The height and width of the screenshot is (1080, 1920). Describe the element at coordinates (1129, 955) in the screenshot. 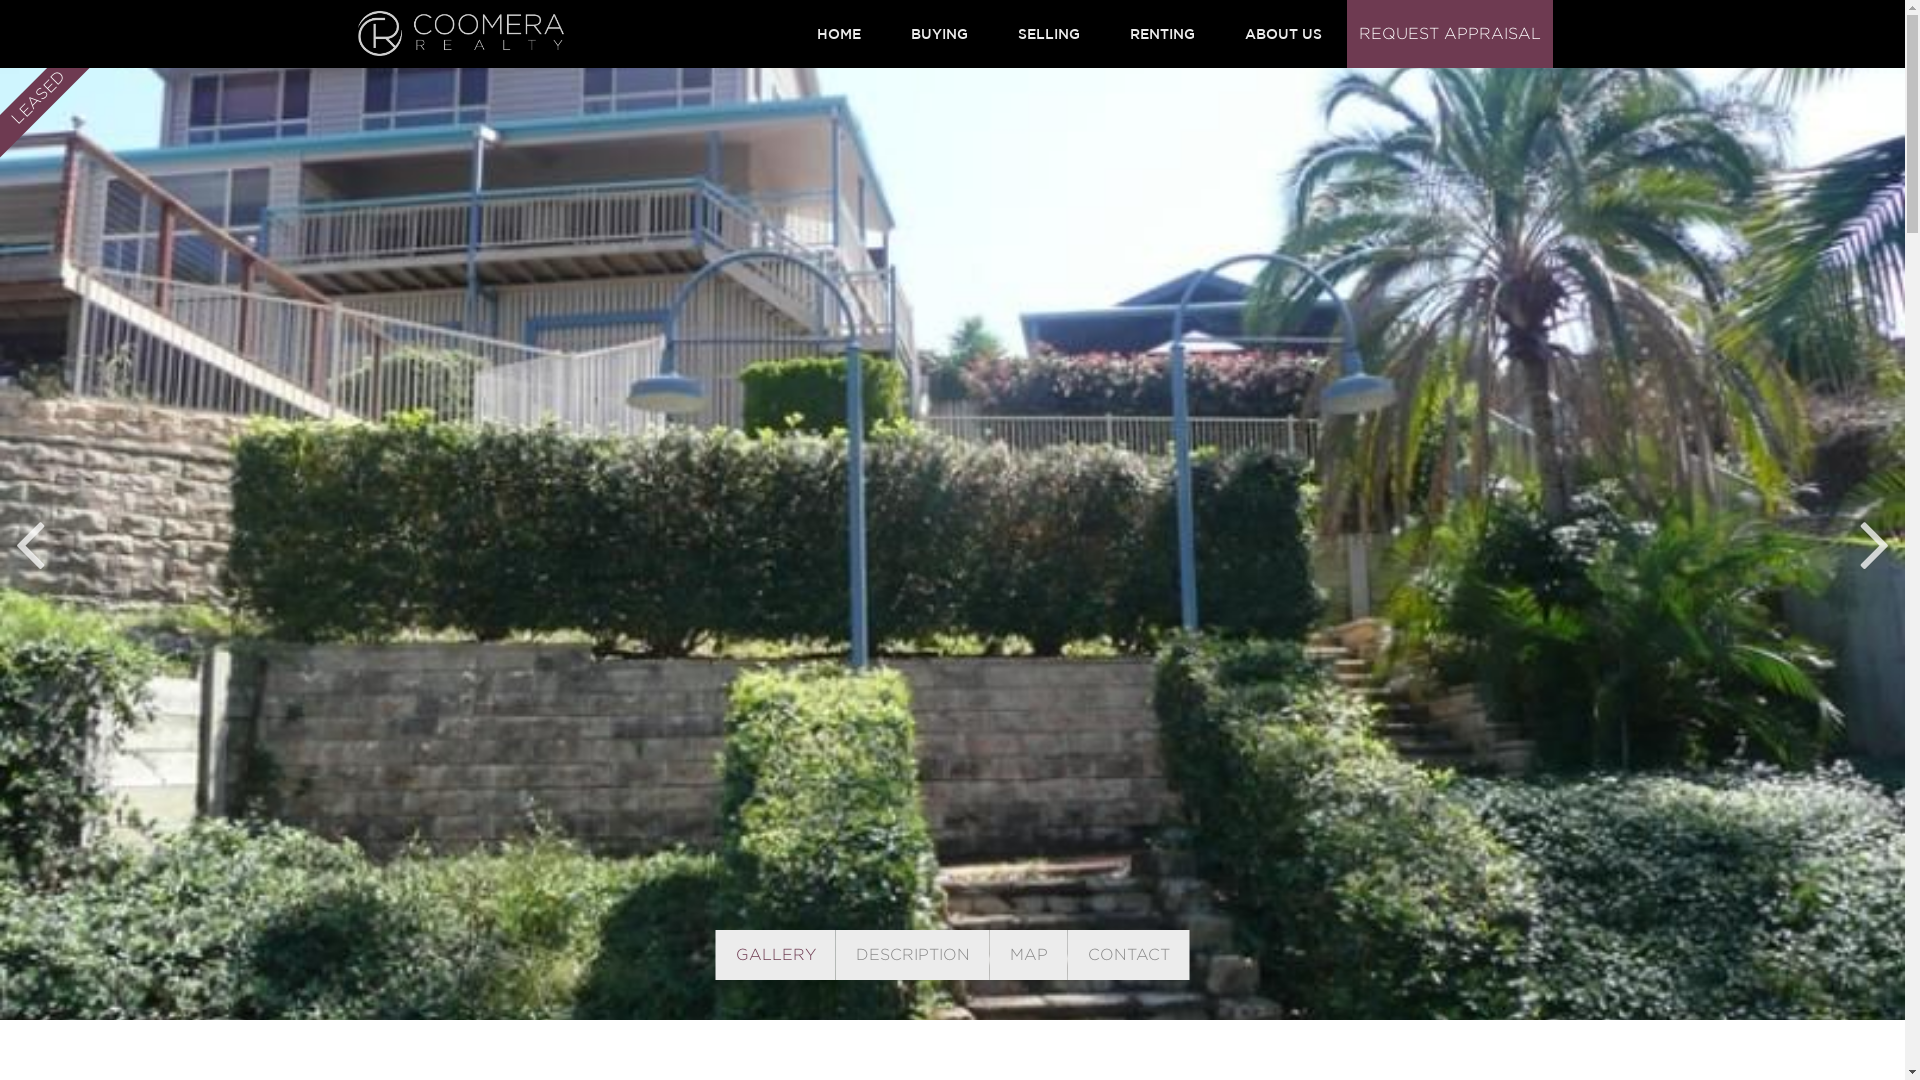

I see `CONTACT` at that location.